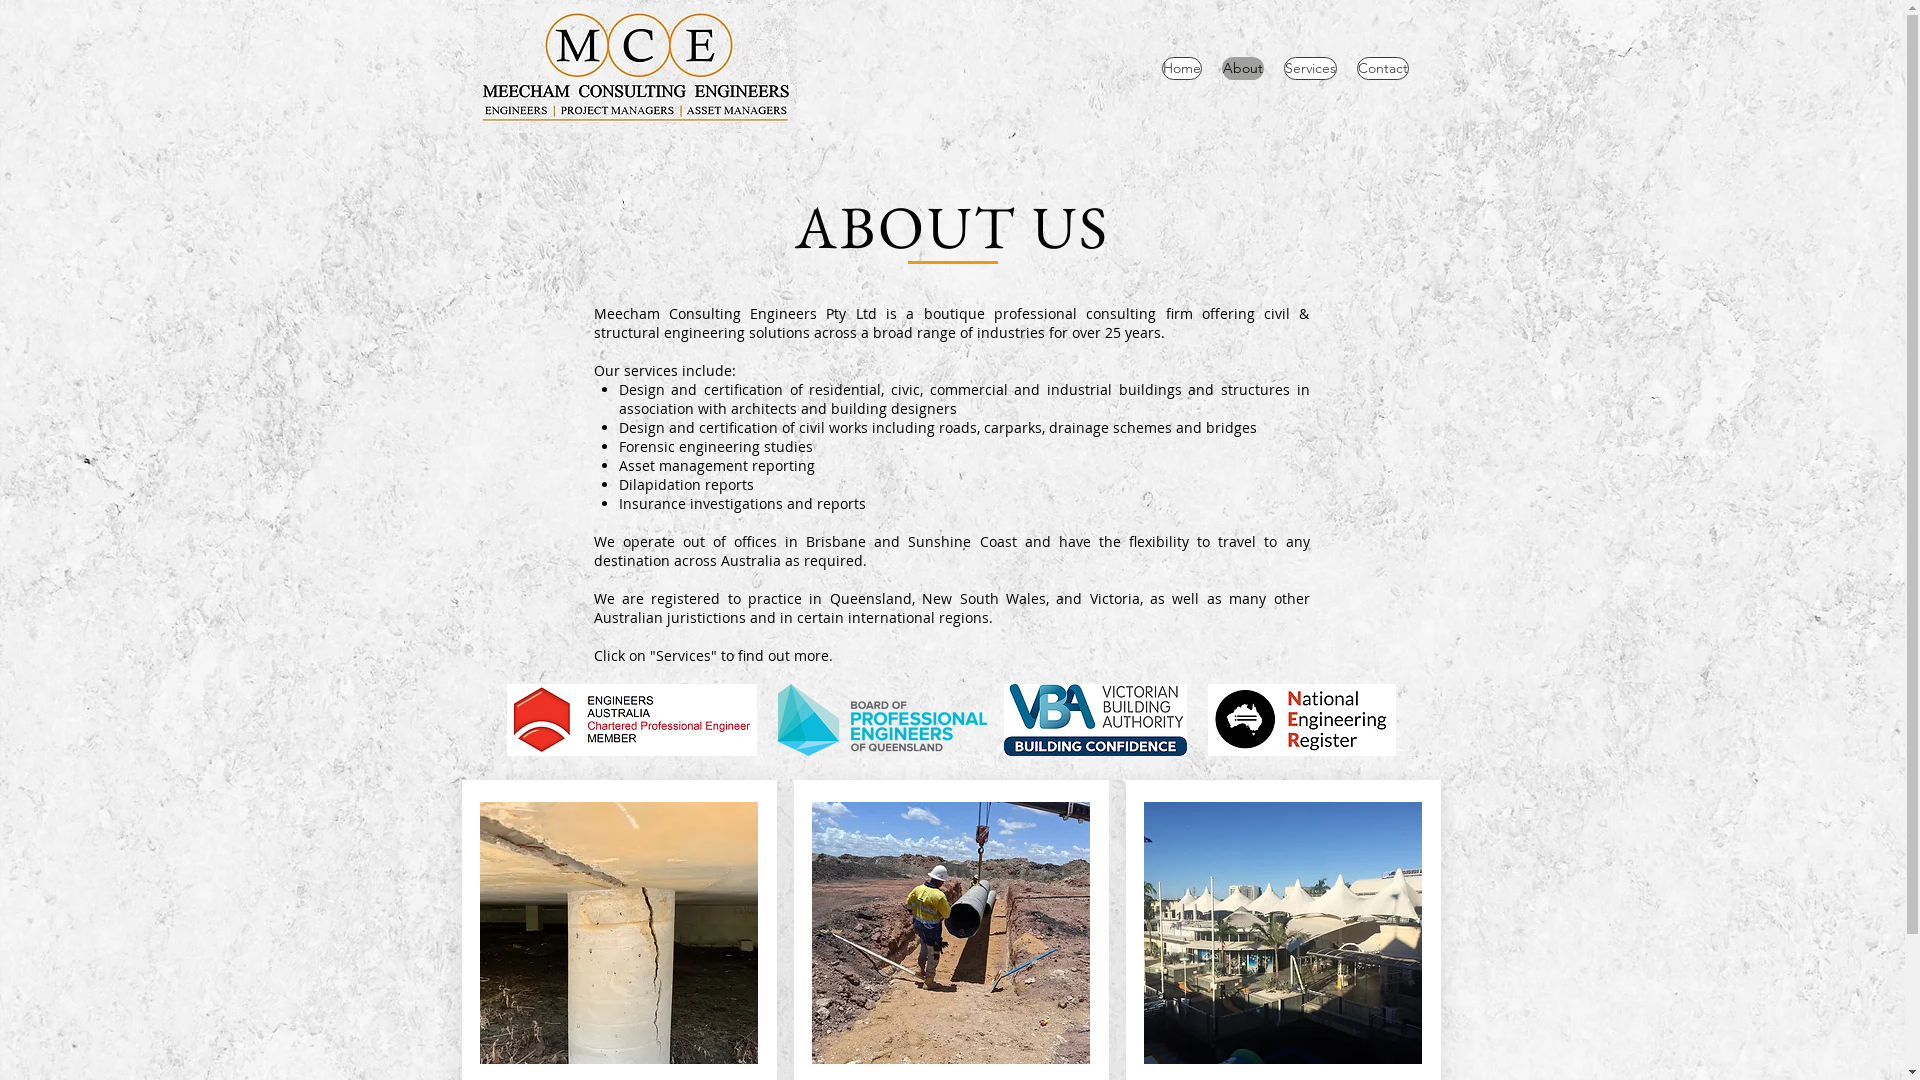 The image size is (1920, 1080). I want to click on About, so click(1243, 68).